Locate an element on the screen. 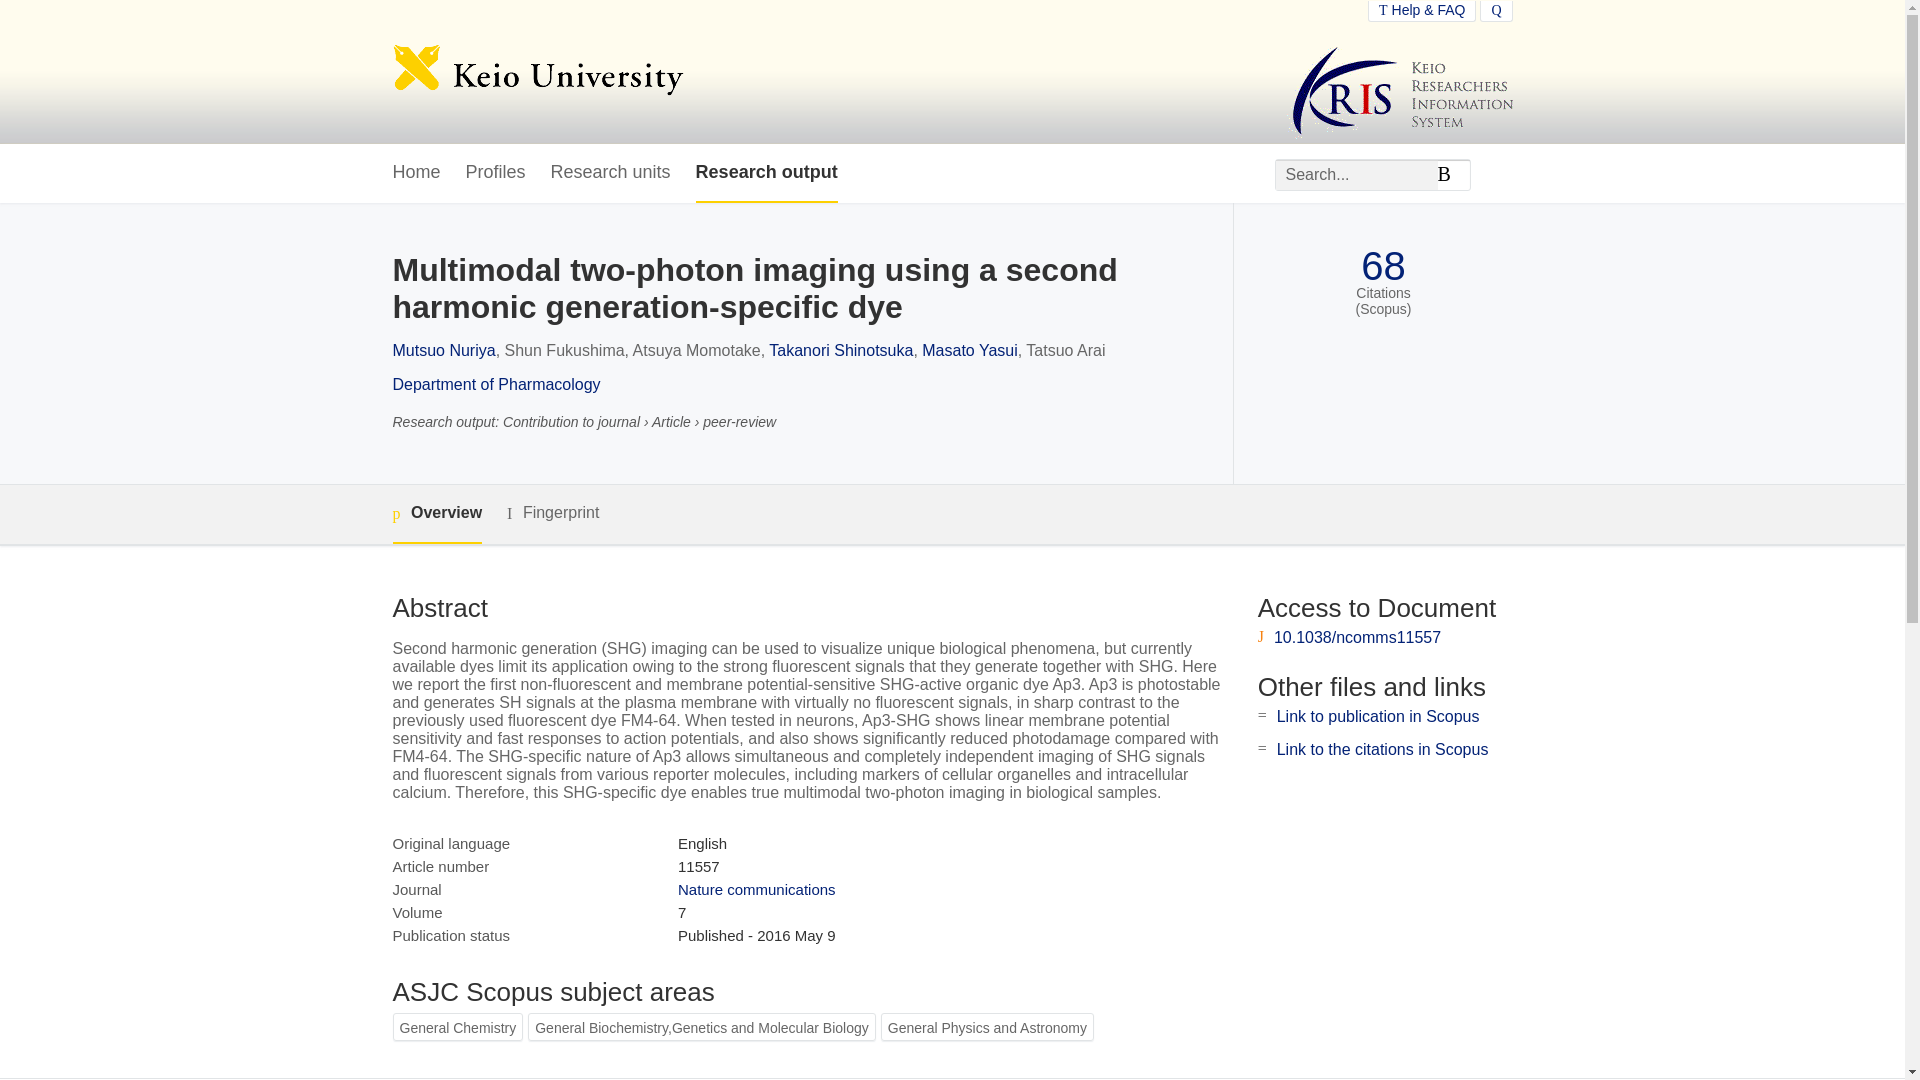 The height and width of the screenshot is (1080, 1920). Masato Yasui is located at coordinates (969, 350).